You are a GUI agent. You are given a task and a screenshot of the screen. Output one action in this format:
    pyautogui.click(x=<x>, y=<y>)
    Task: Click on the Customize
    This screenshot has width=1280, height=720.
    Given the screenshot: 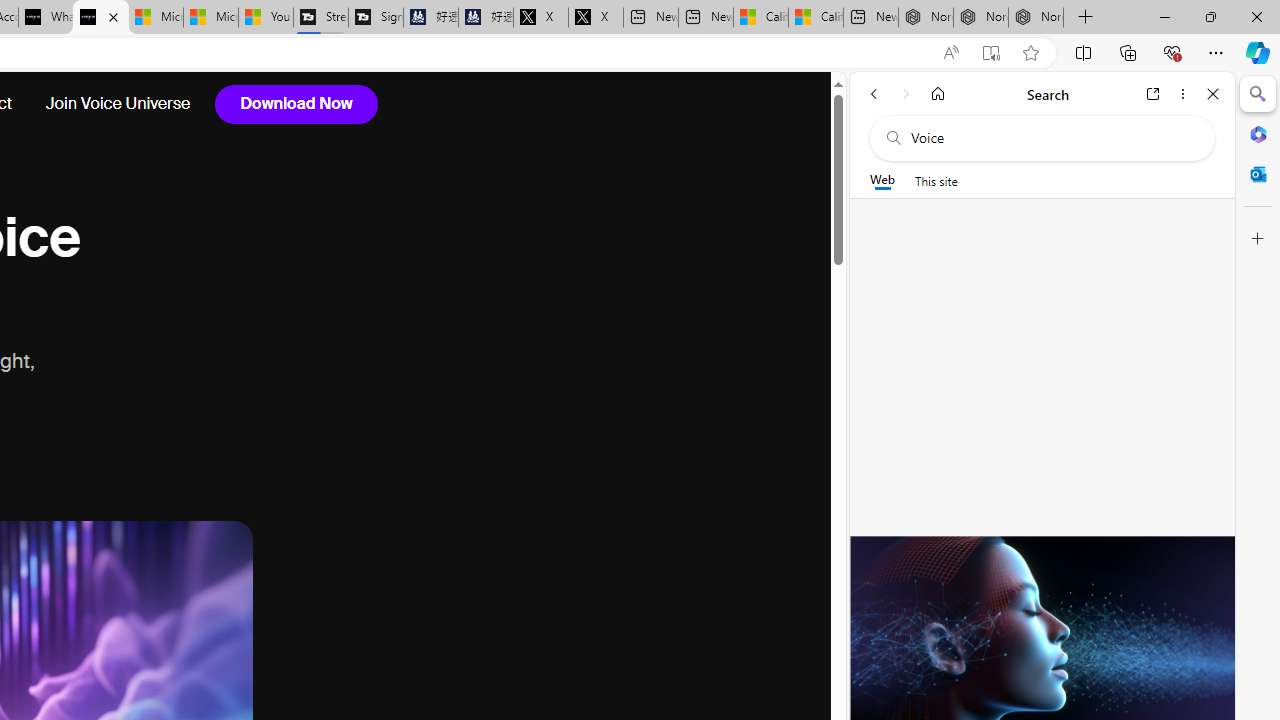 What is the action you would take?
    pyautogui.click(x=1258, y=239)
    